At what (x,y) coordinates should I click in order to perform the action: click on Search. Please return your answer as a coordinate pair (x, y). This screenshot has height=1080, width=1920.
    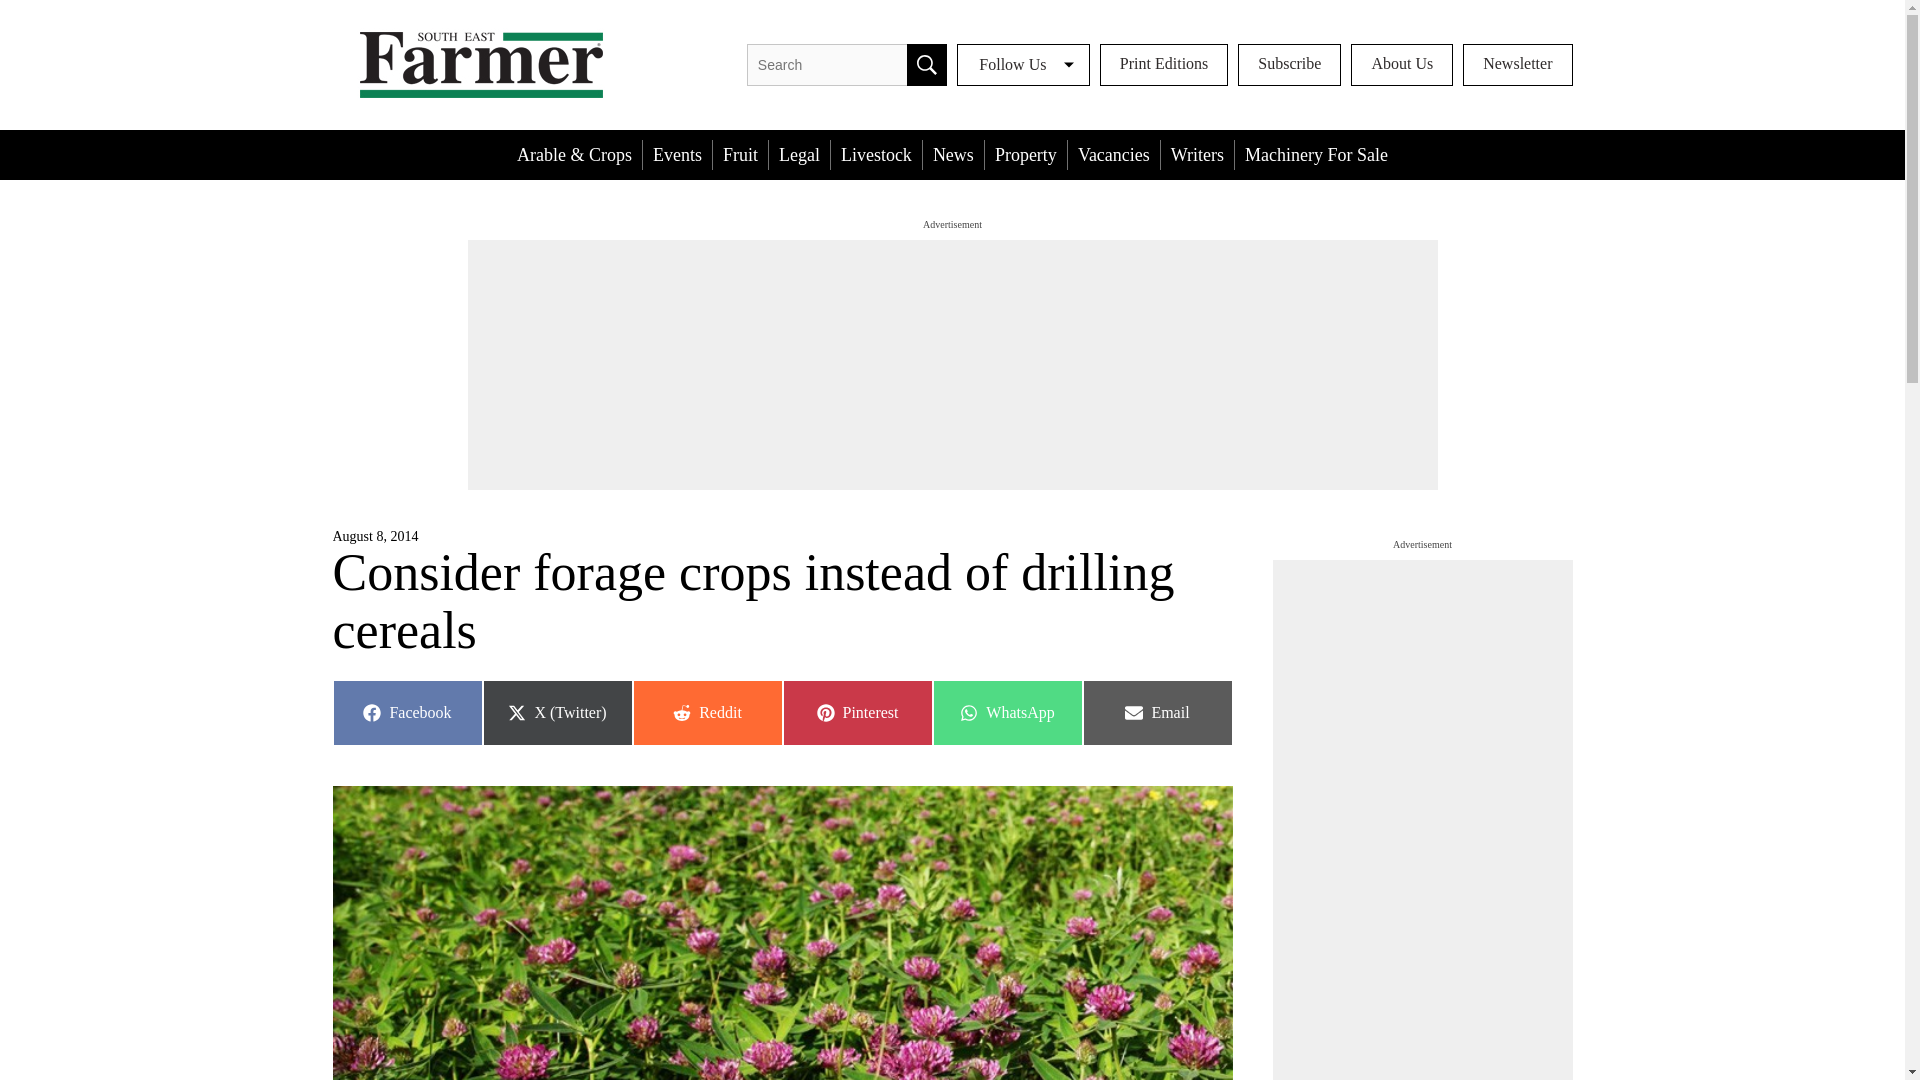
    Looking at the image, I should click on (1402, 65).